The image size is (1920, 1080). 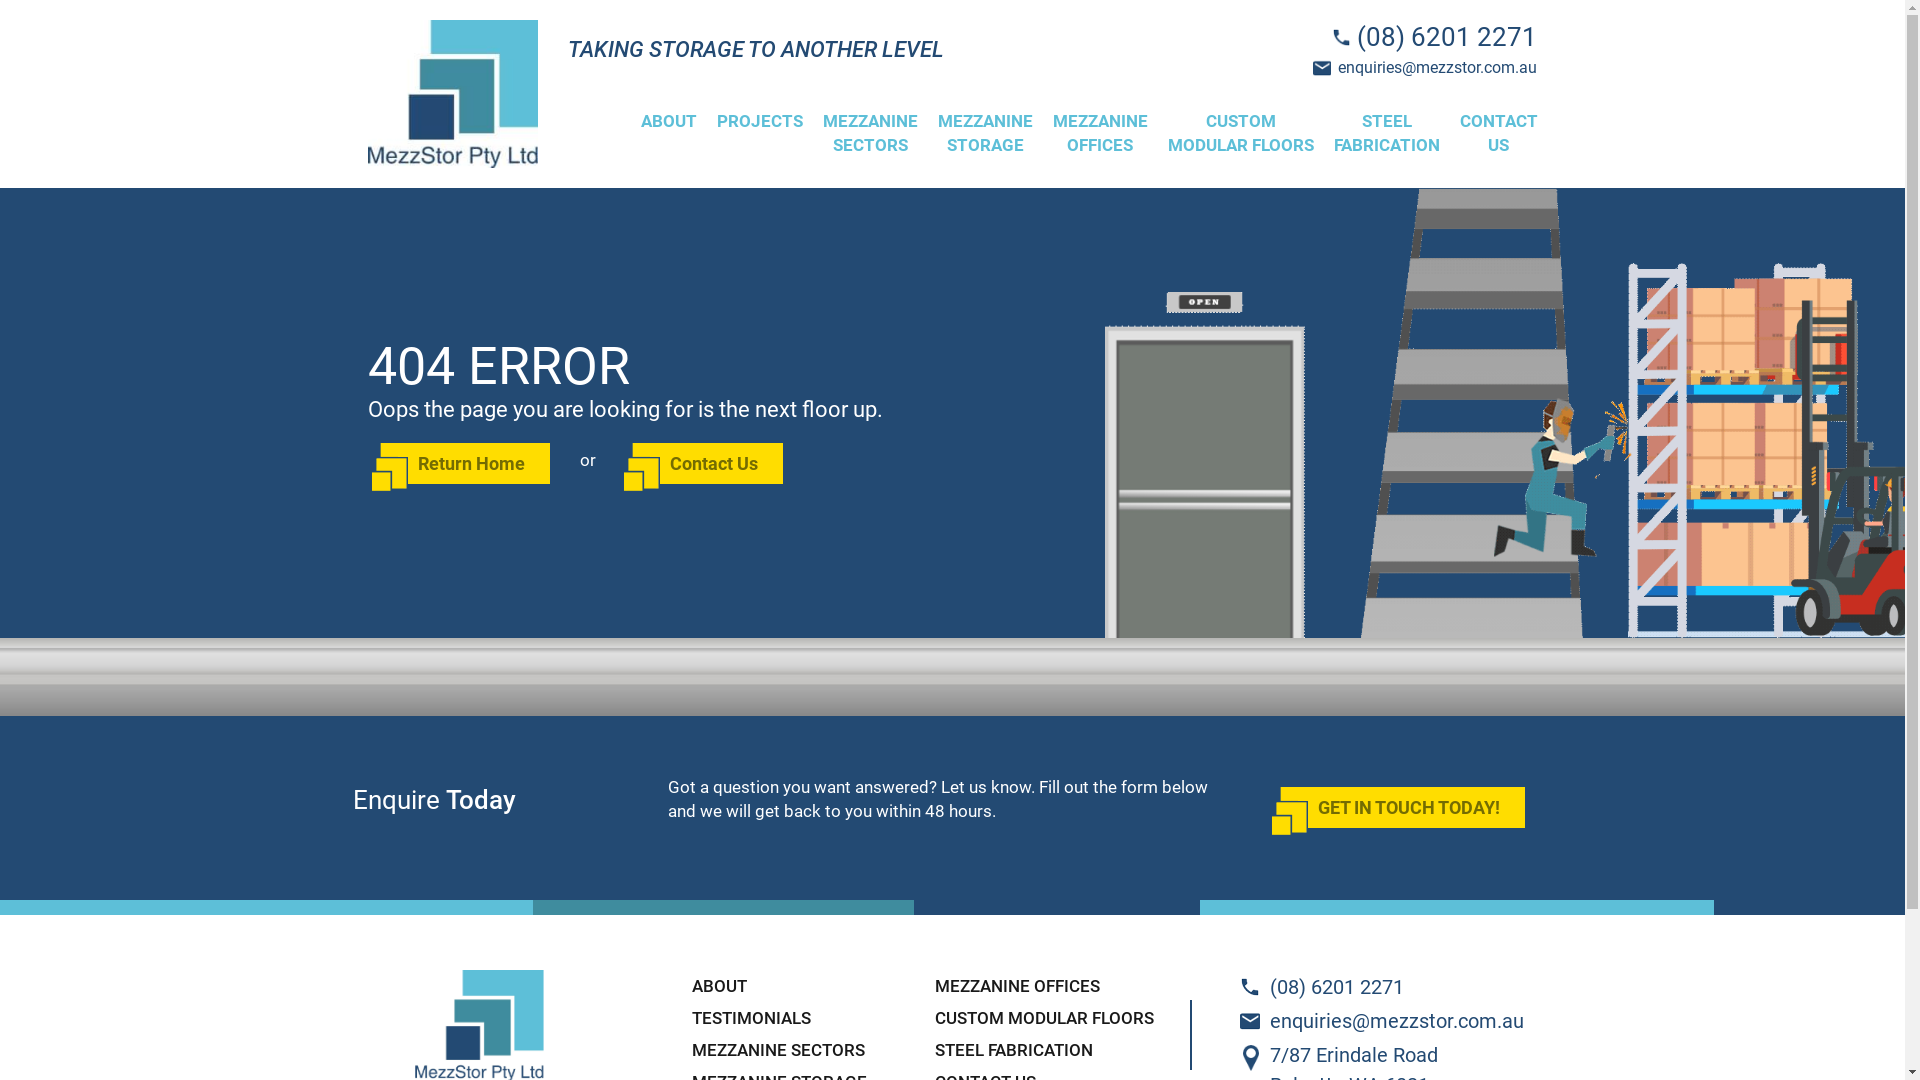 What do you see at coordinates (778, 1050) in the screenshot?
I see `MEZZANINE SECTORS` at bounding box center [778, 1050].